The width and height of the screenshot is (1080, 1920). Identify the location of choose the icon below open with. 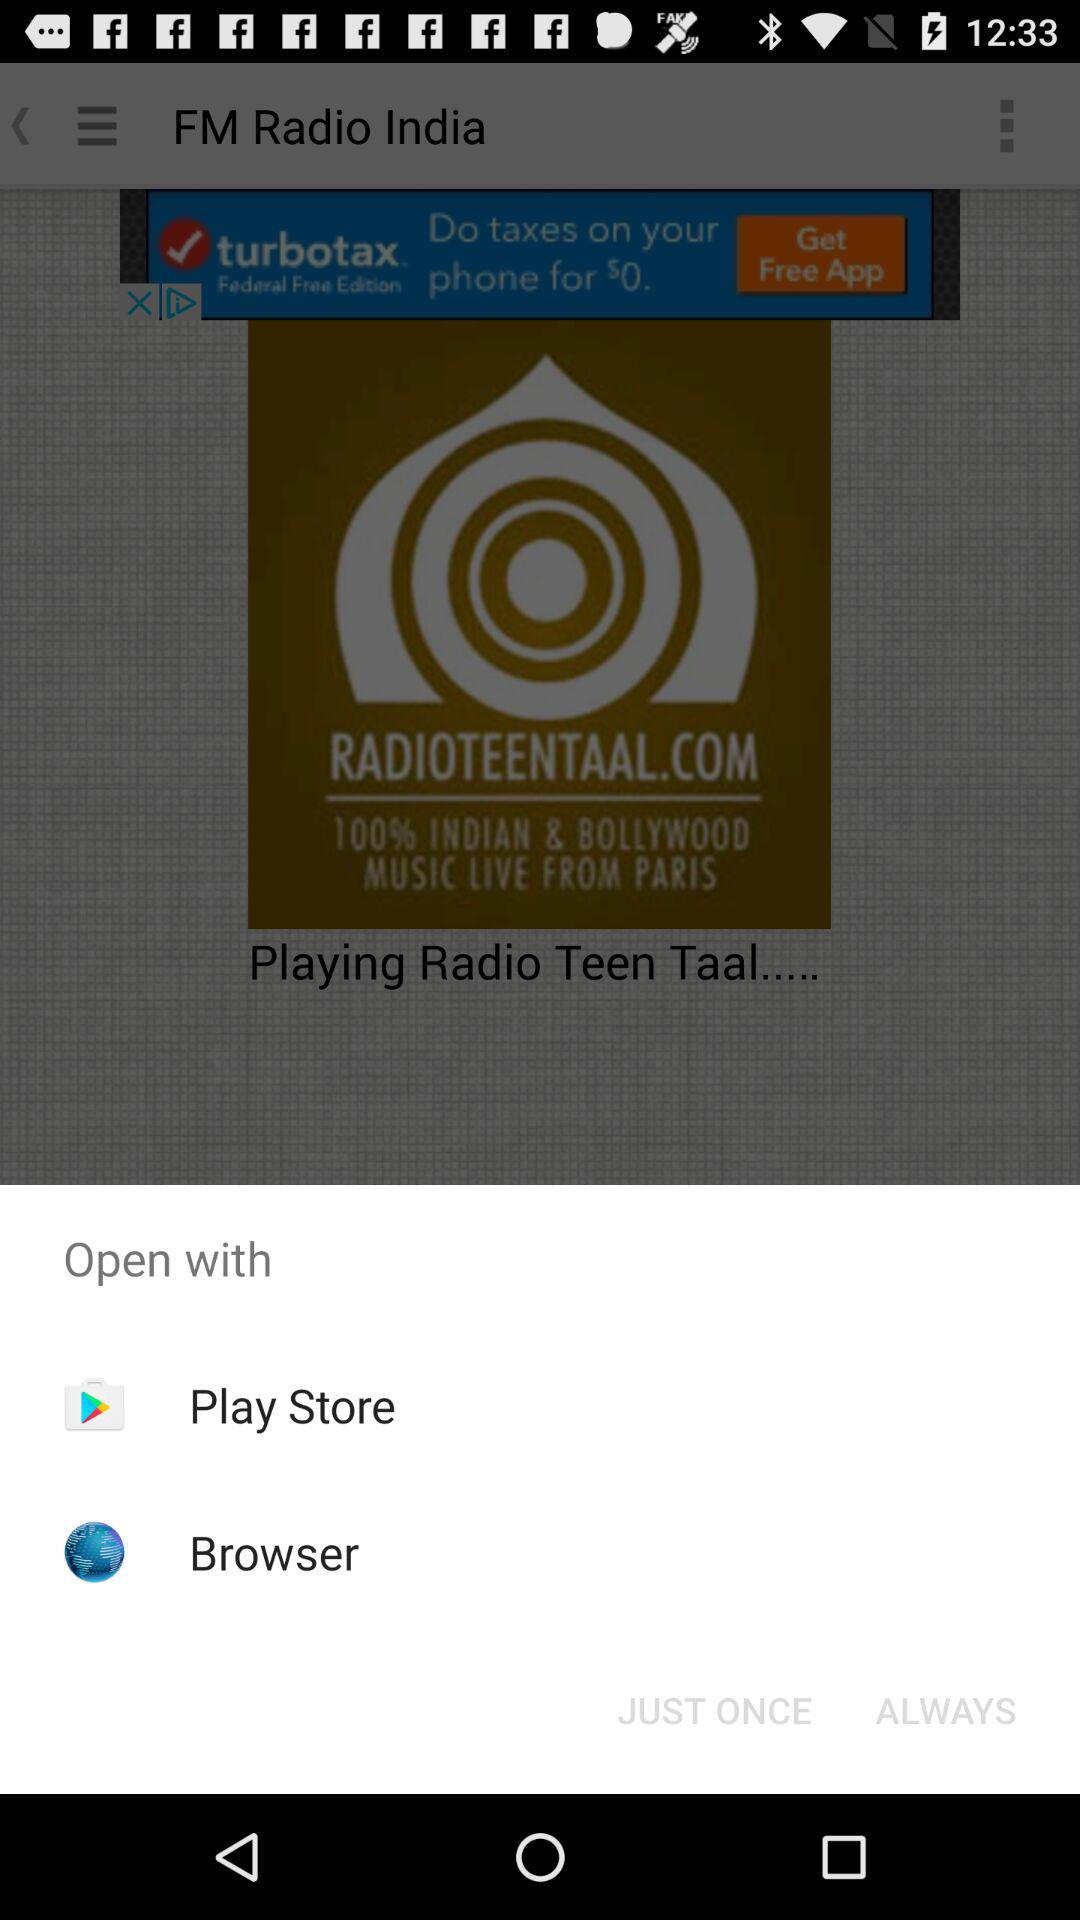
(714, 1710).